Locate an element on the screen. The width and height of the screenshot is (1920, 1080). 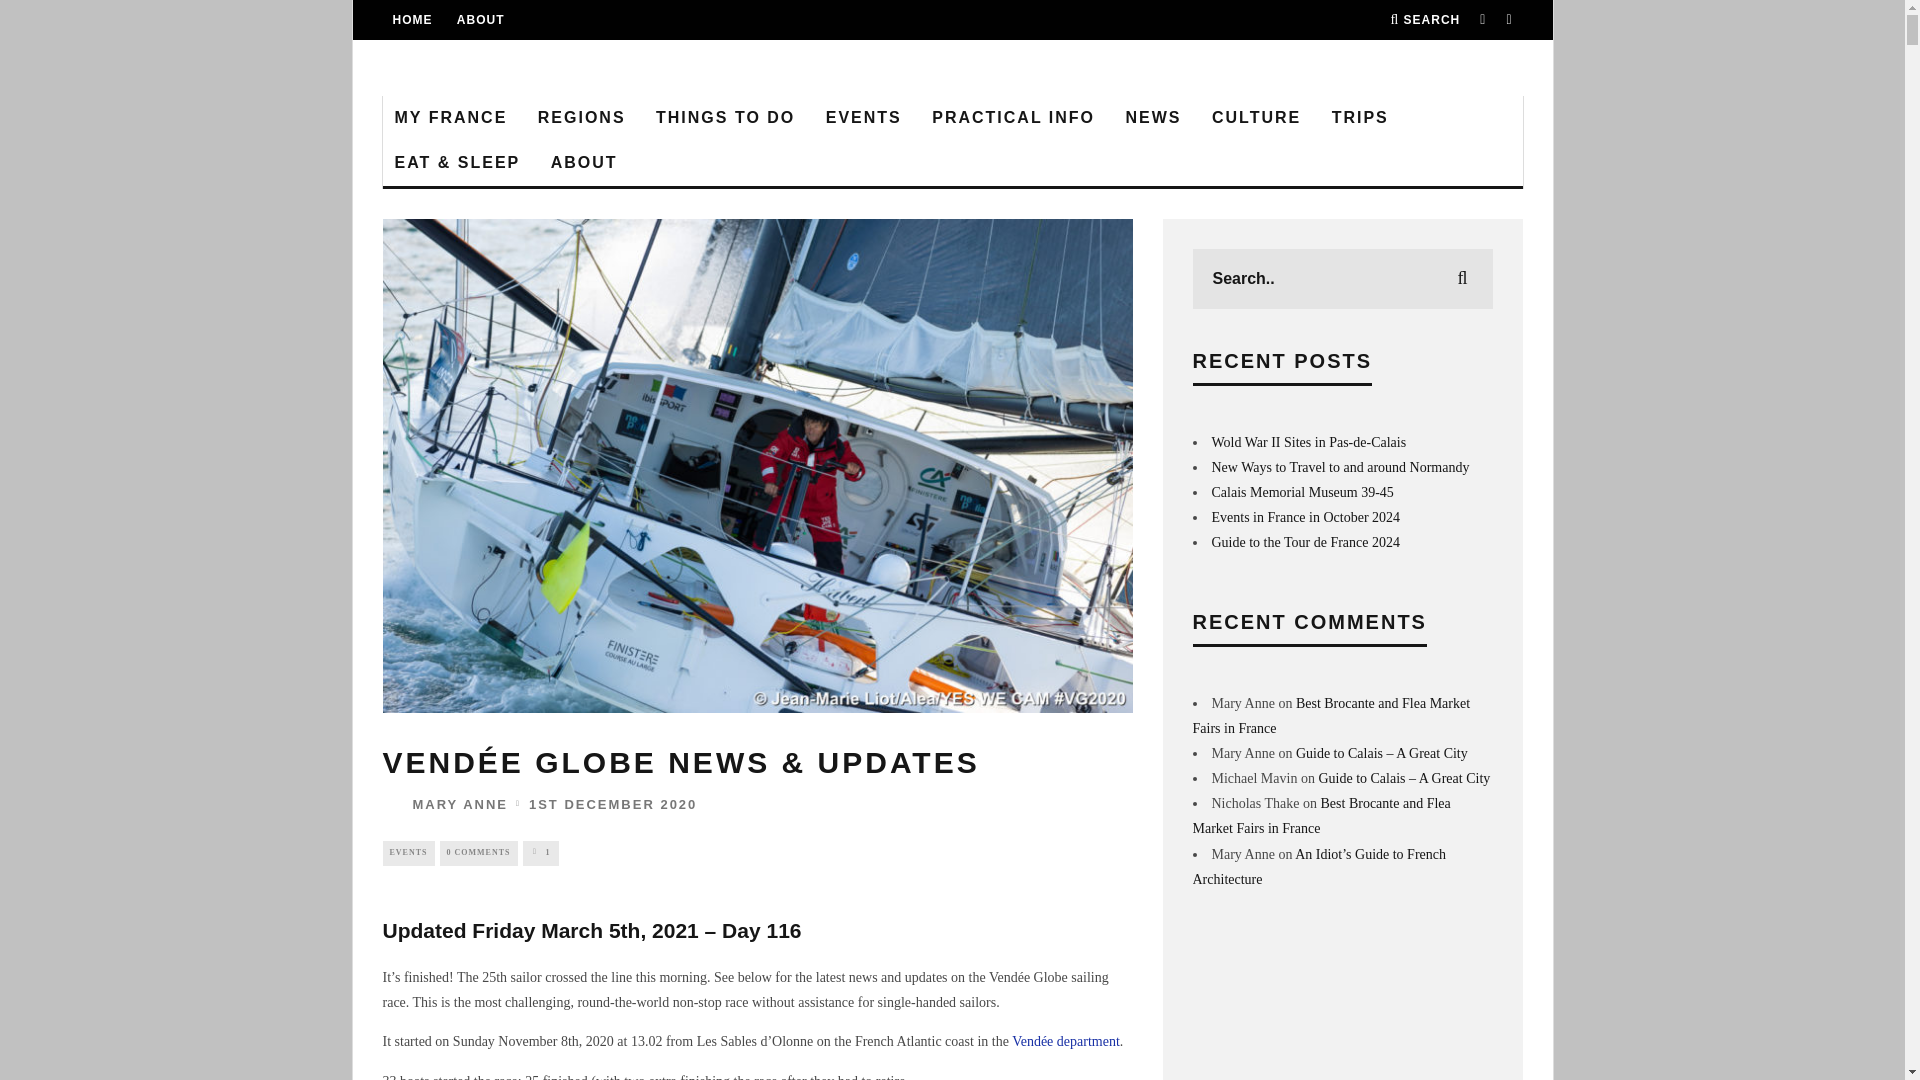
HOME is located at coordinates (412, 20).